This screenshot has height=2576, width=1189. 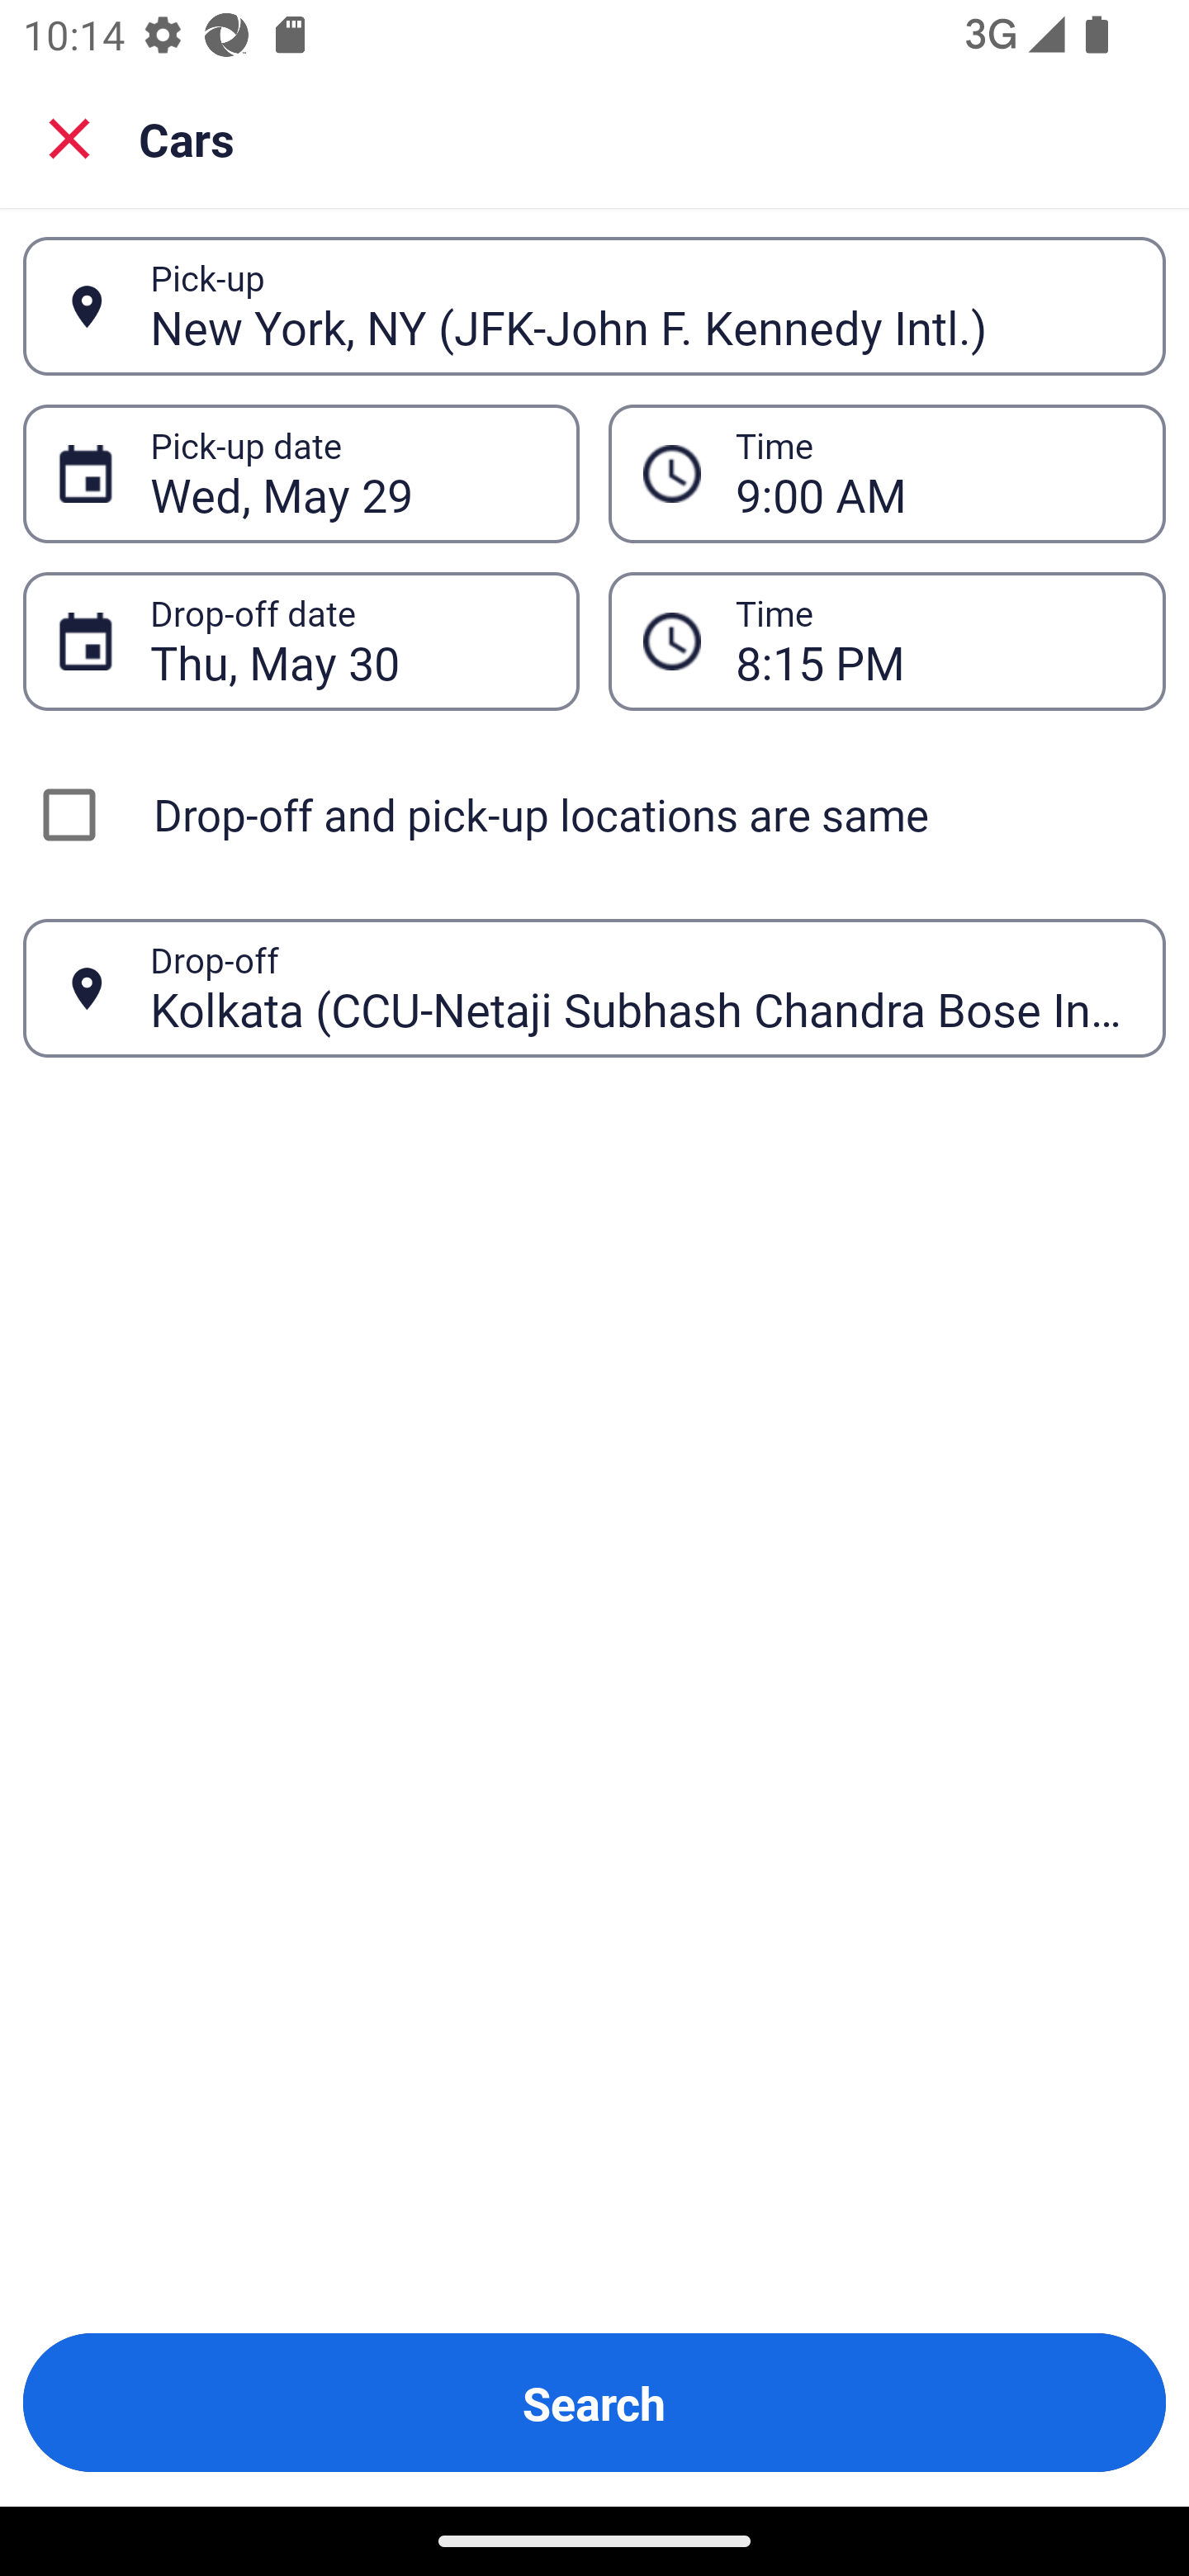 I want to click on Thu, May 30 Drop-off date, so click(x=301, y=641).